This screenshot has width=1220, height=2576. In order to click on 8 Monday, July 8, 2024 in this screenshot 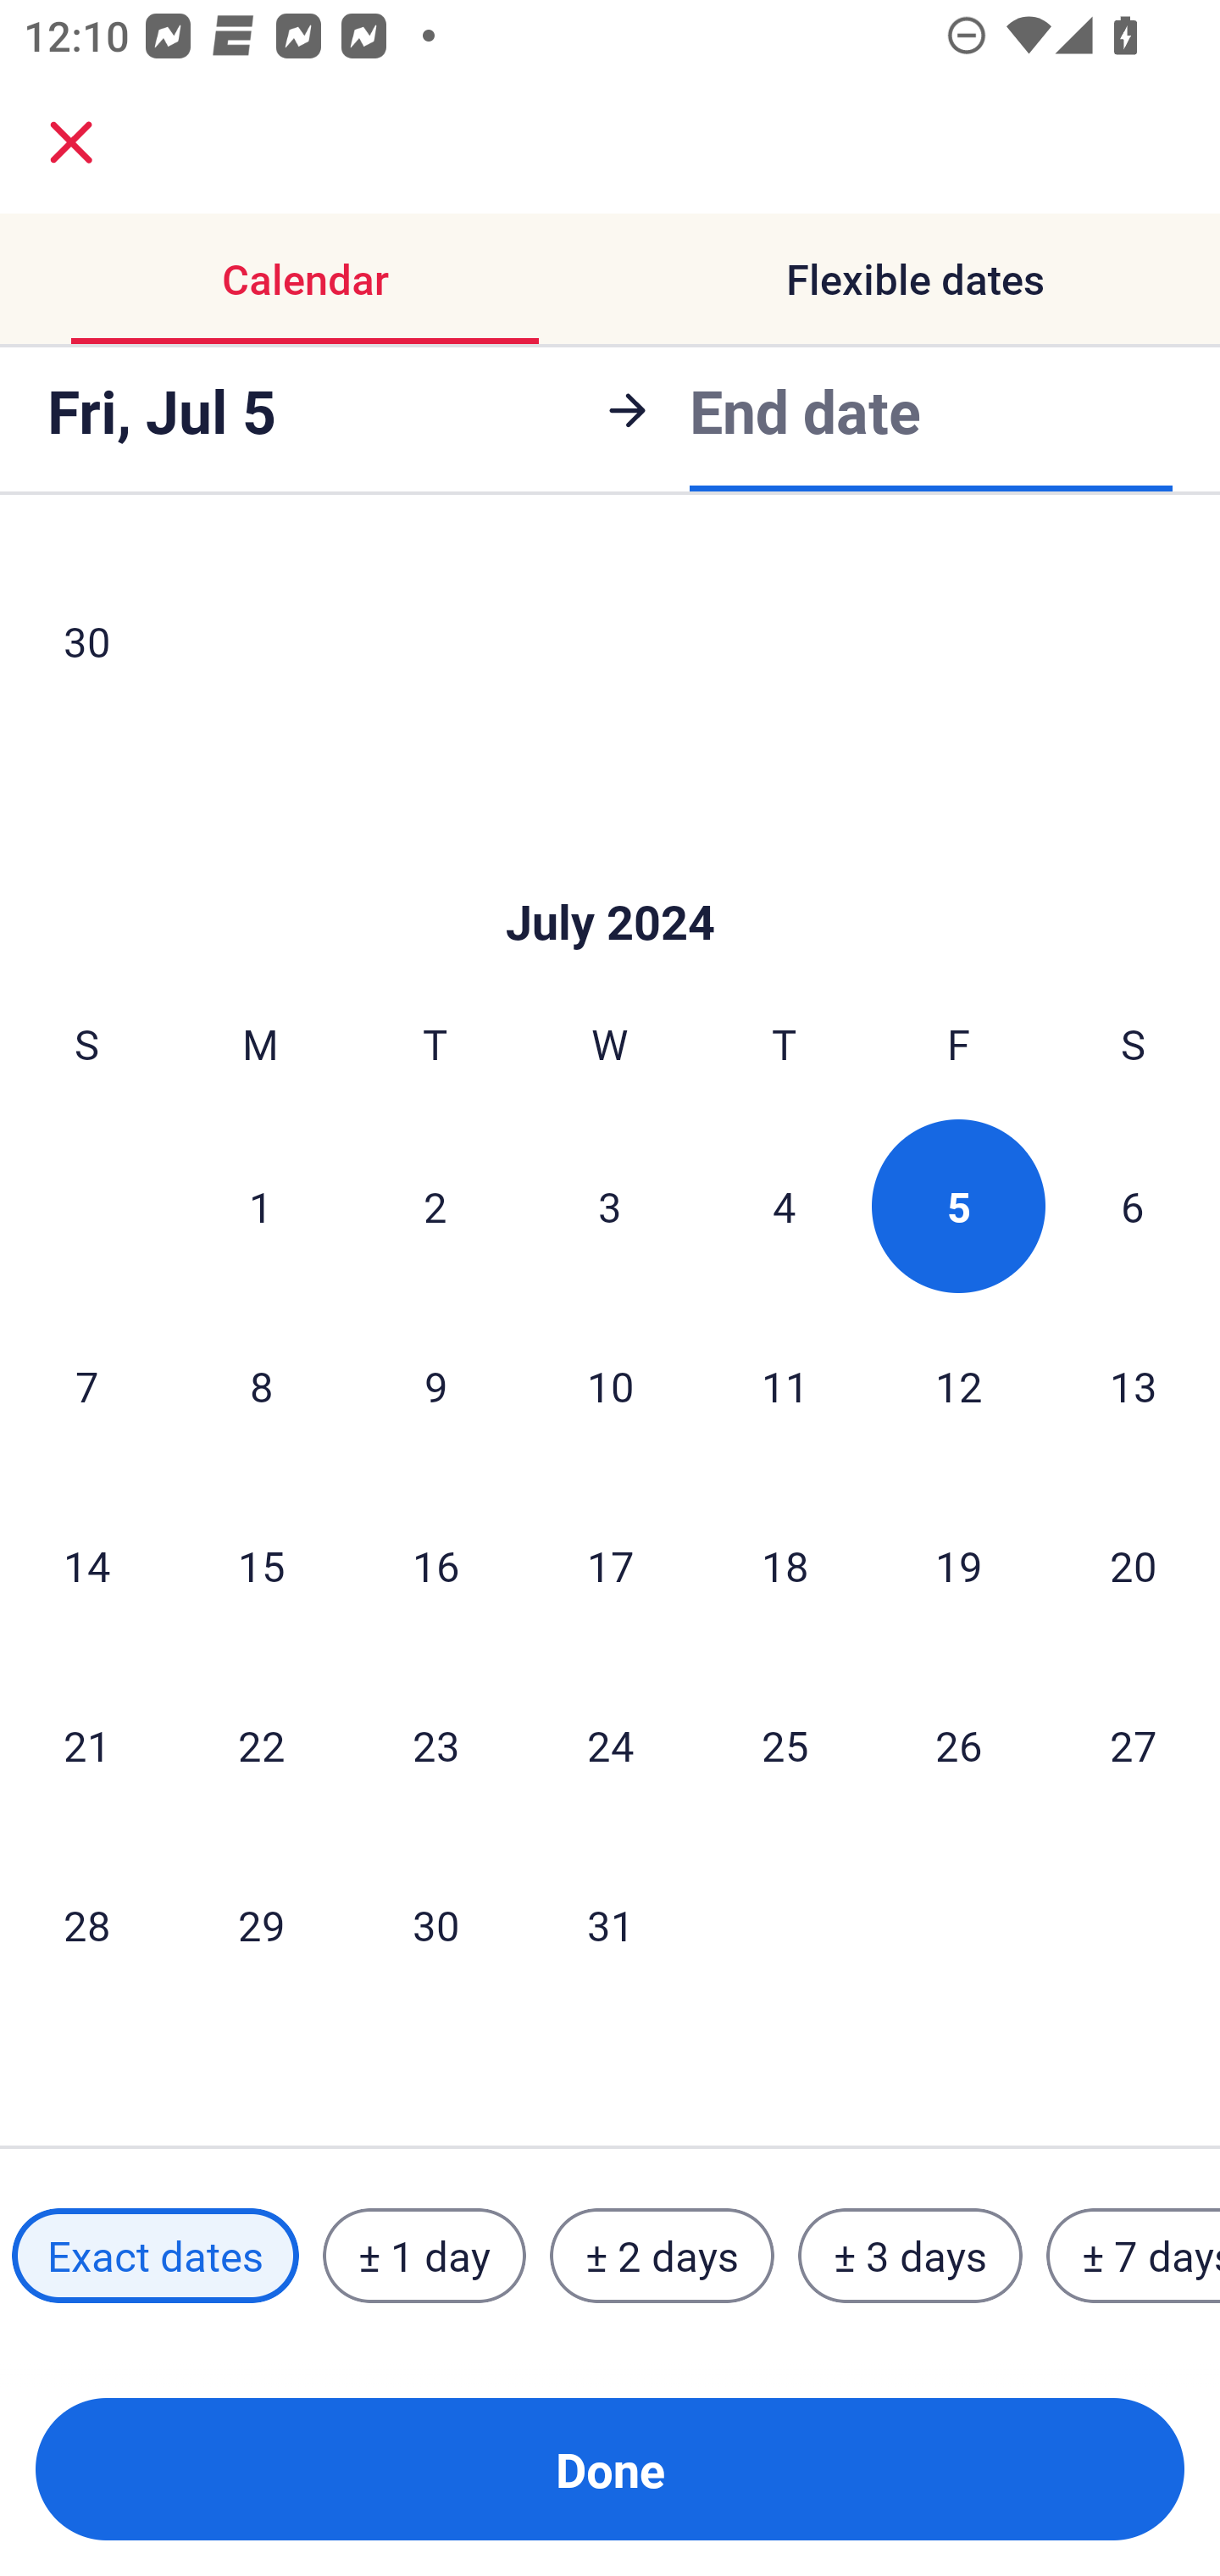, I will do `click(261, 1385)`.